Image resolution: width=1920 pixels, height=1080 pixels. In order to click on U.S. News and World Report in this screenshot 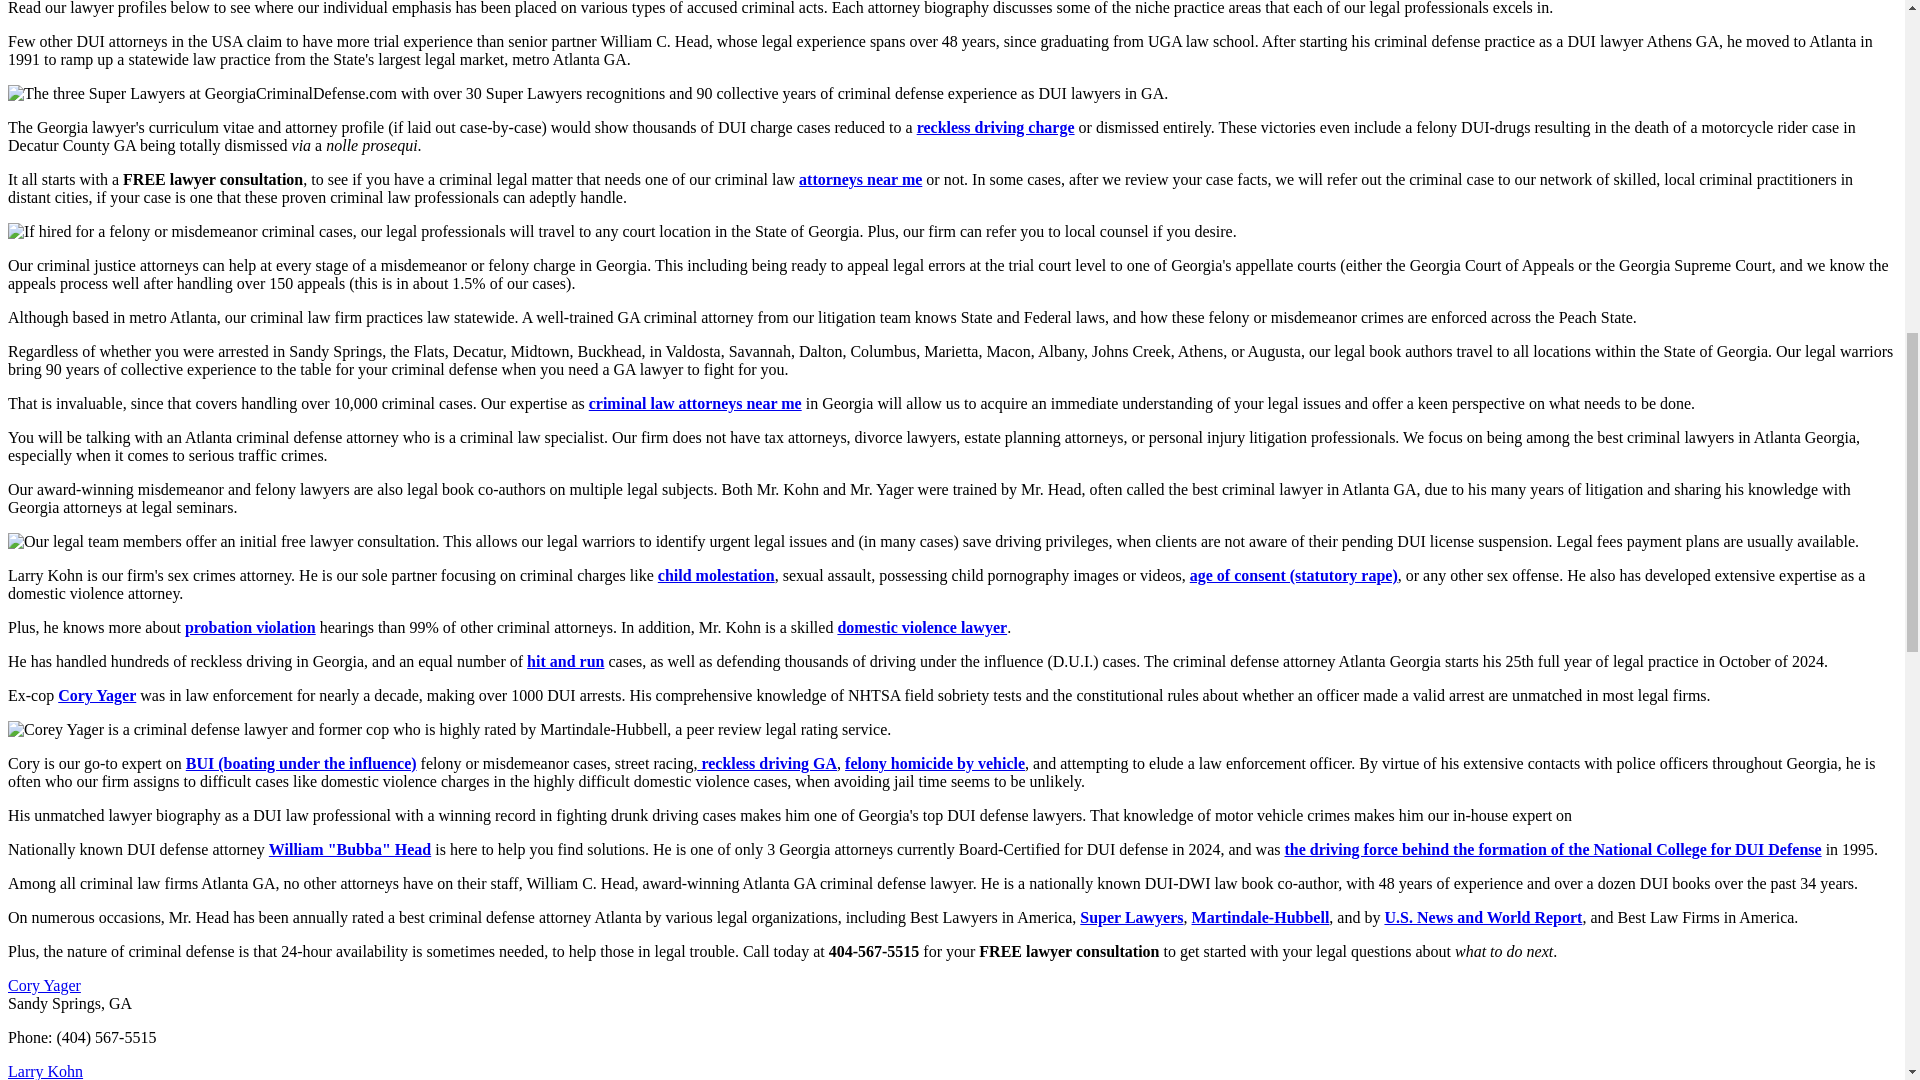, I will do `click(1483, 917)`.